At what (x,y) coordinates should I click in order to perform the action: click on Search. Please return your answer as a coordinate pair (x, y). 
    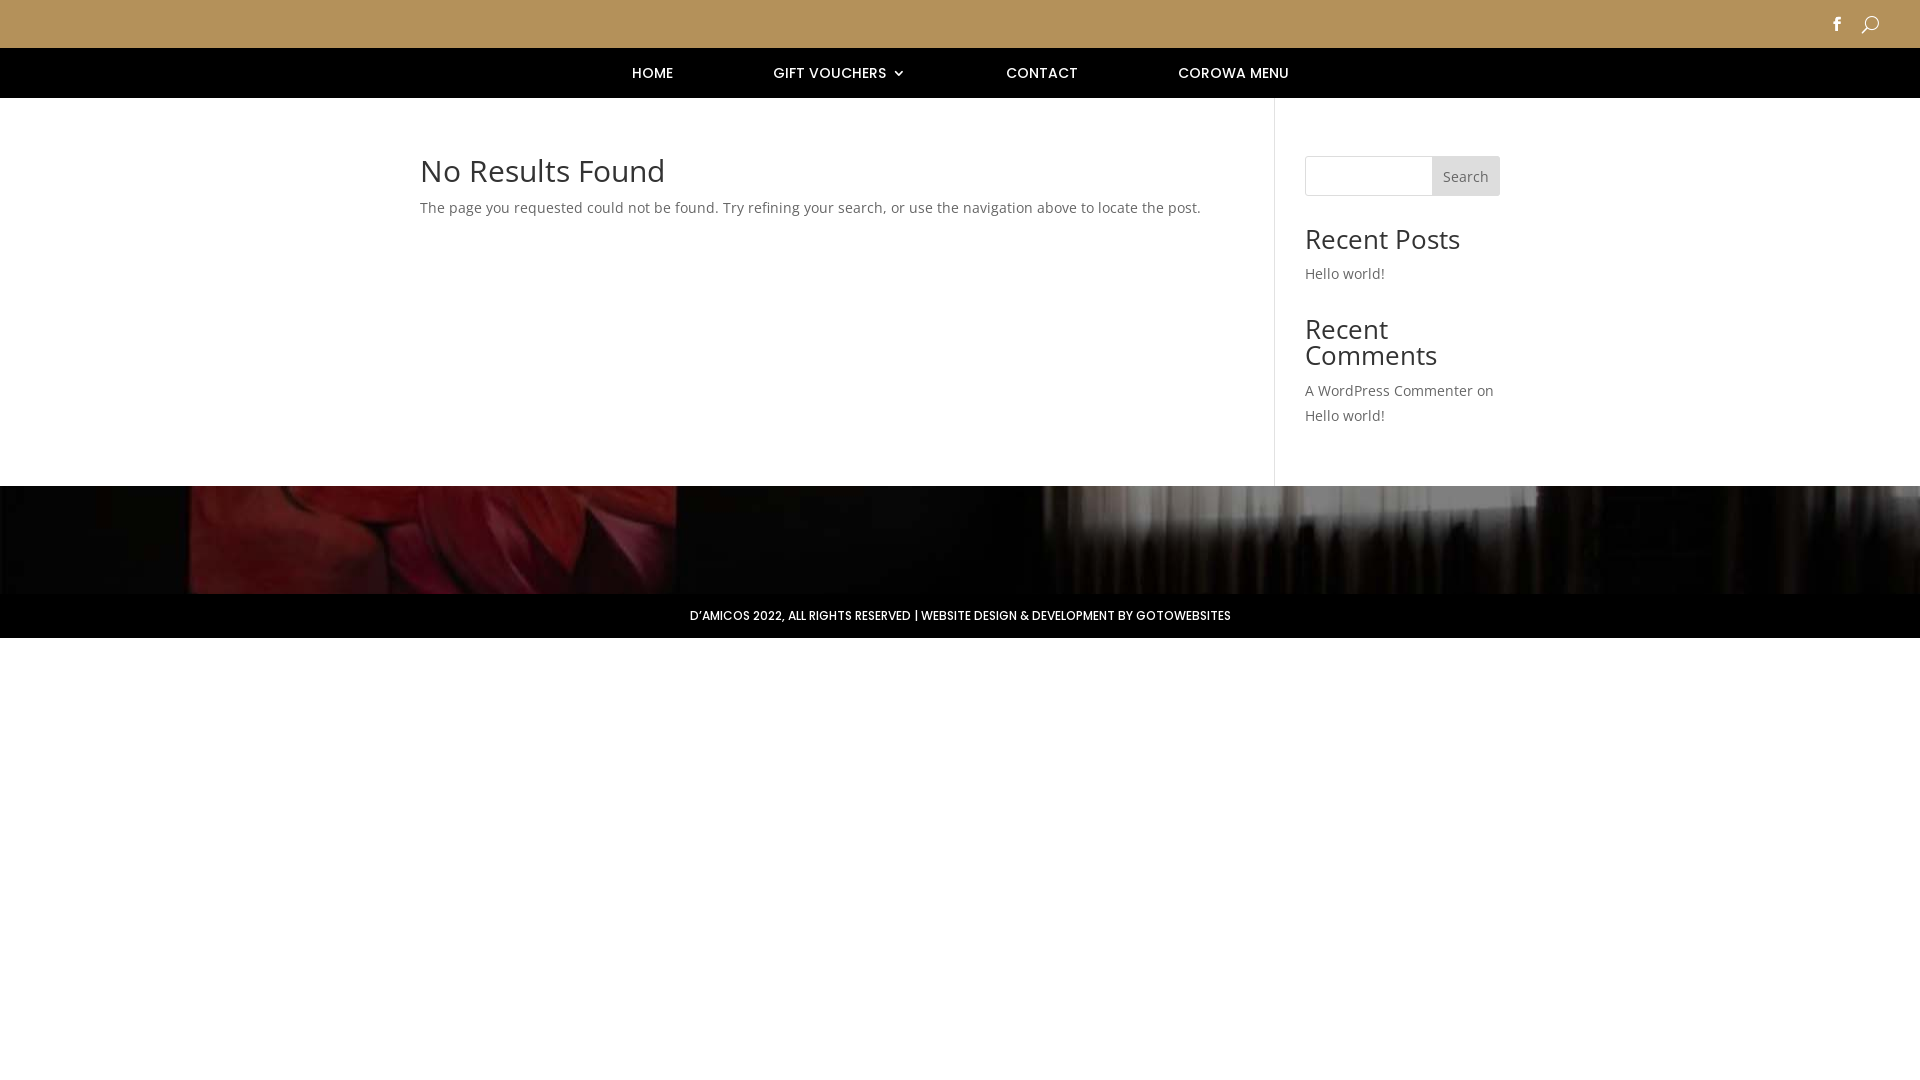
    Looking at the image, I should click on (1466, 176).